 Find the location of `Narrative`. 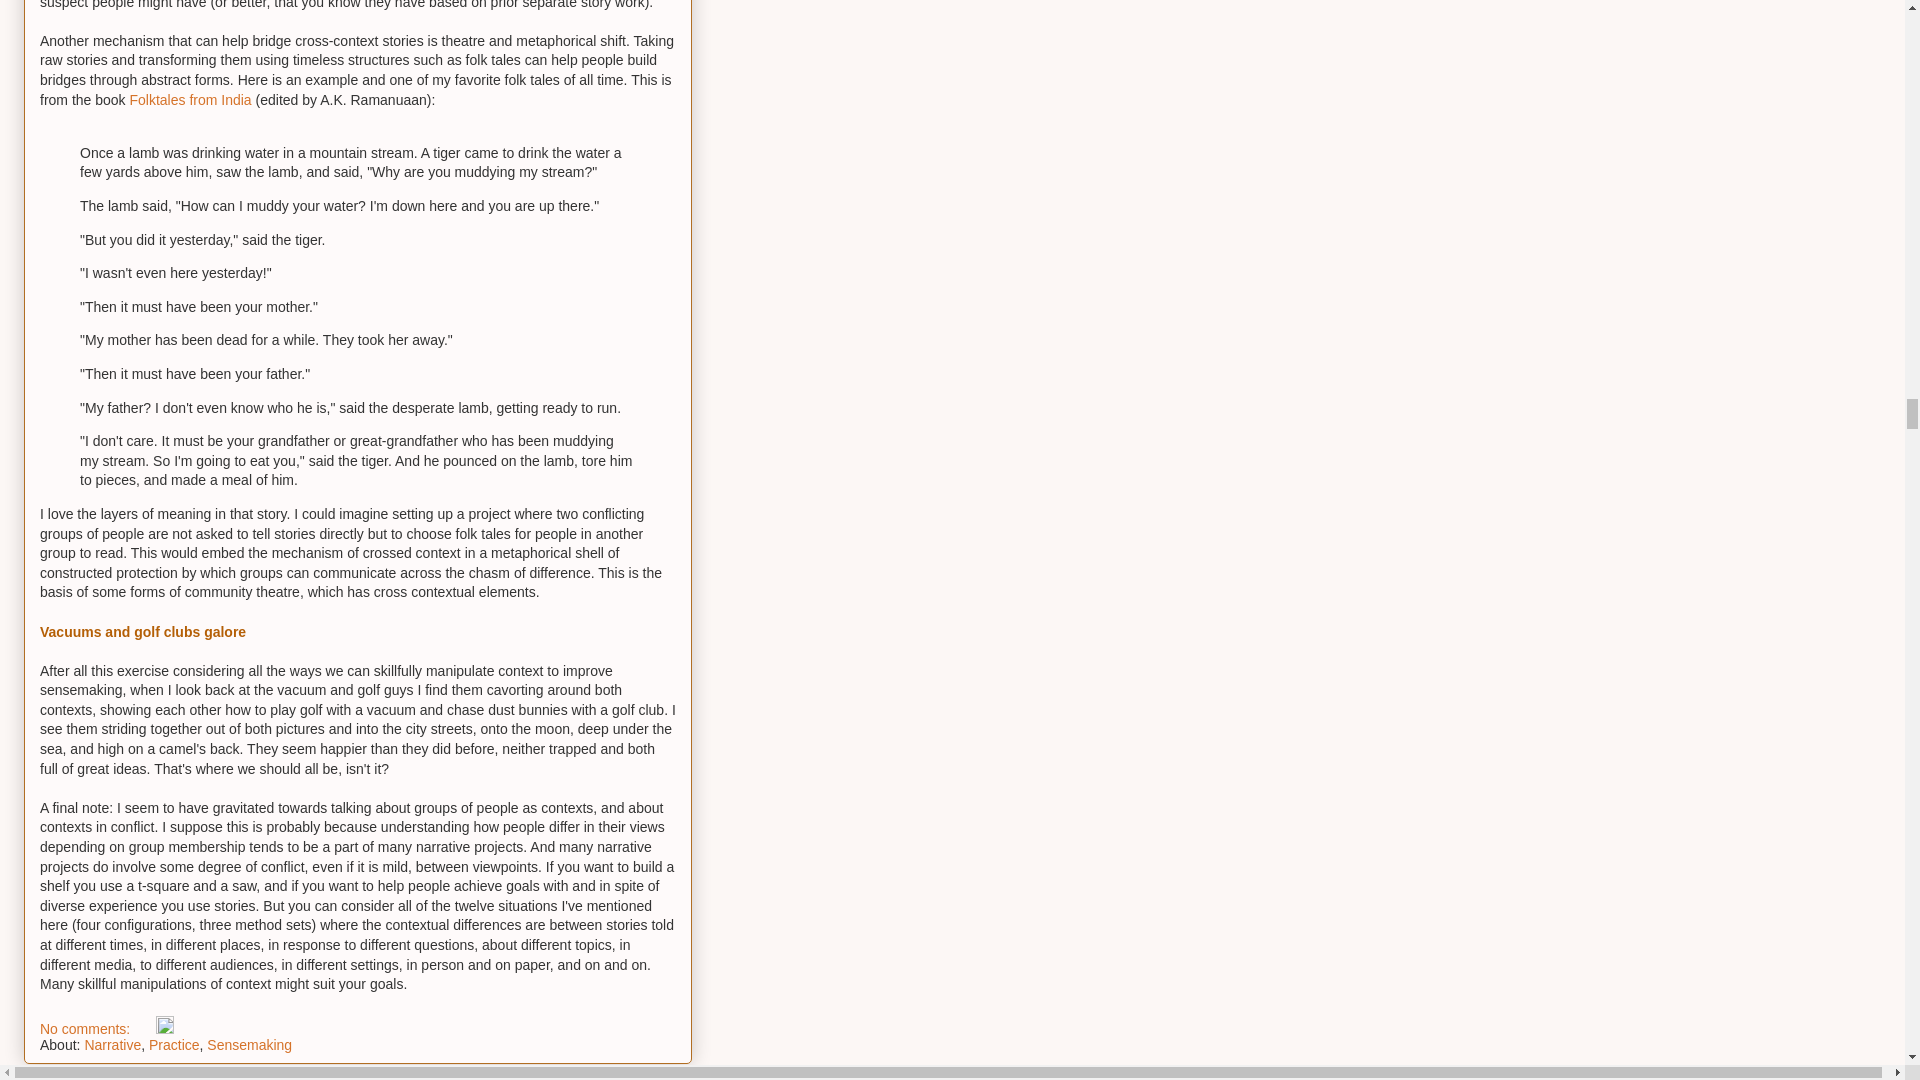

Narrative is located at coordinates (112, 1044).